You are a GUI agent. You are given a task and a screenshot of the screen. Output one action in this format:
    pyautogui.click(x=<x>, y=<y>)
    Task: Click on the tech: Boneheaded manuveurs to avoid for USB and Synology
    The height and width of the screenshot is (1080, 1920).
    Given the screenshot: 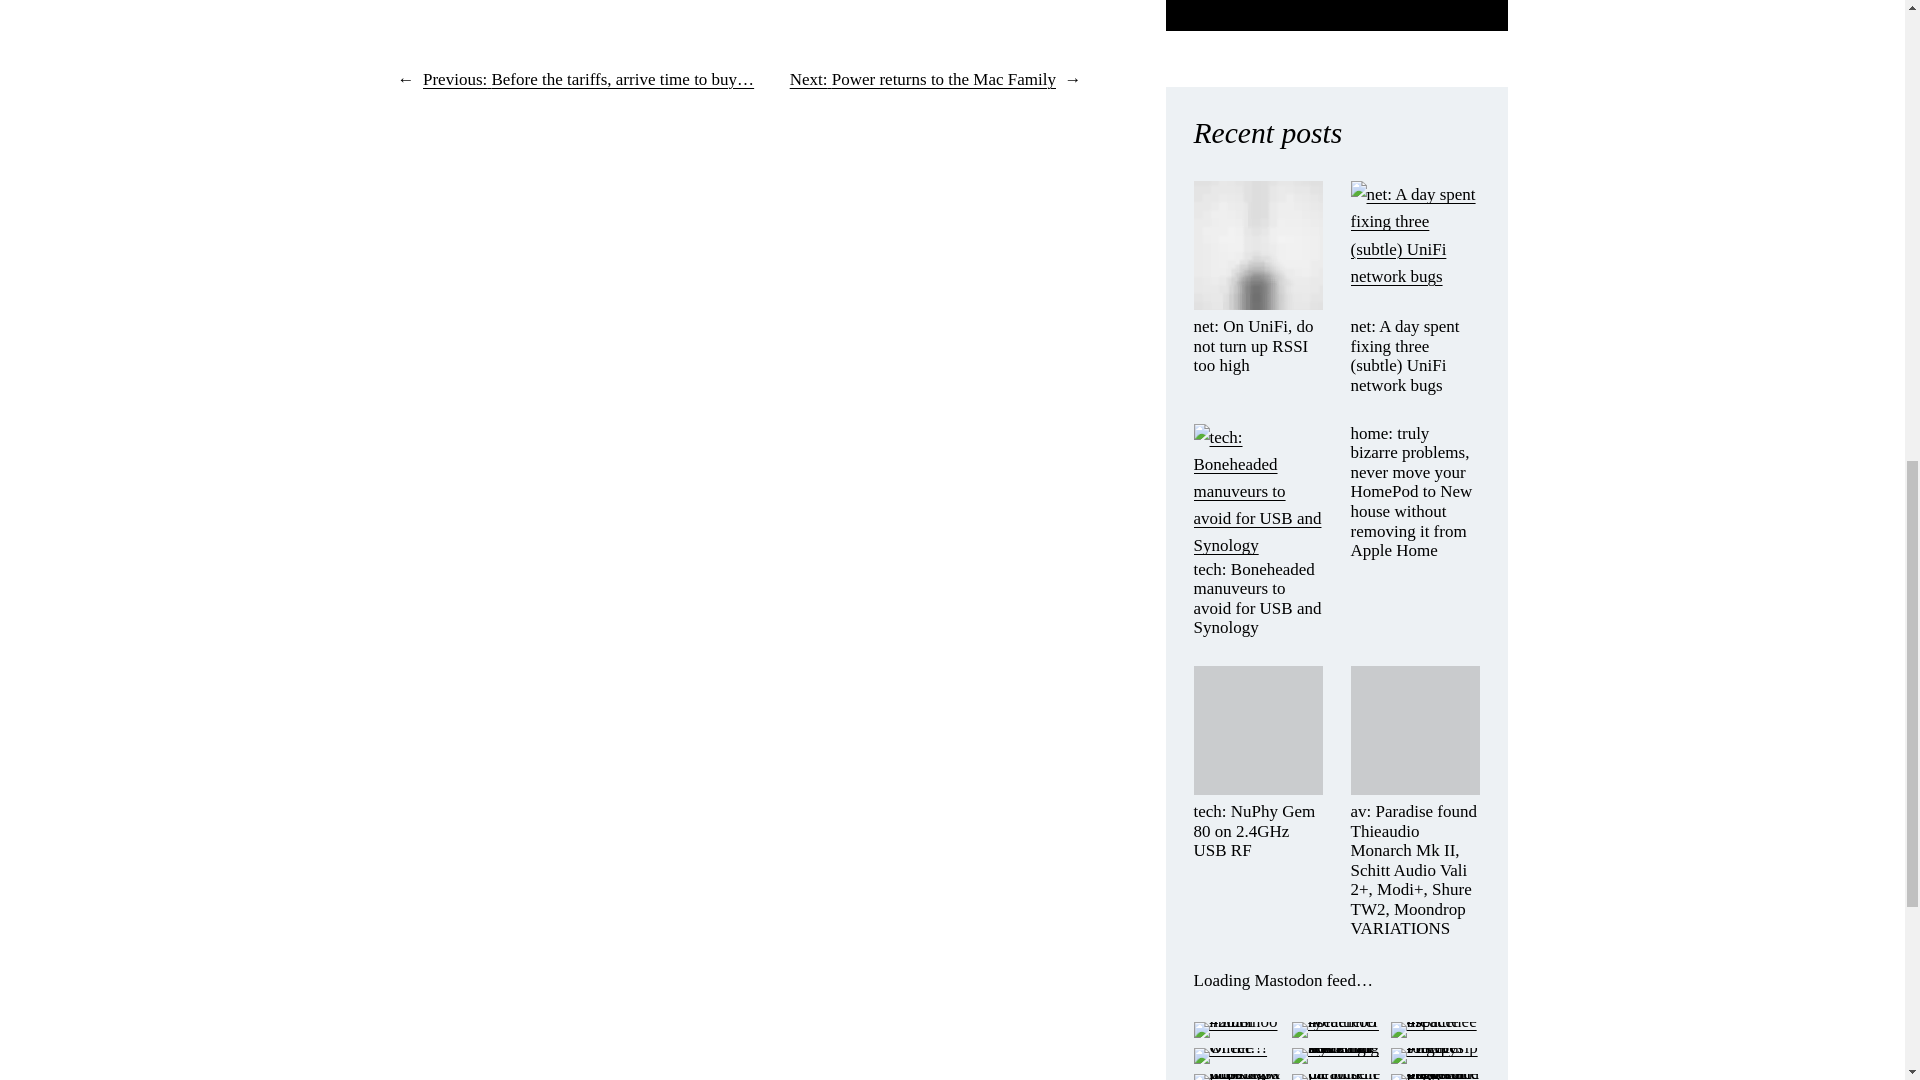 What is the action you would take?
    pyautogui.click(x=1258, y=599)
    